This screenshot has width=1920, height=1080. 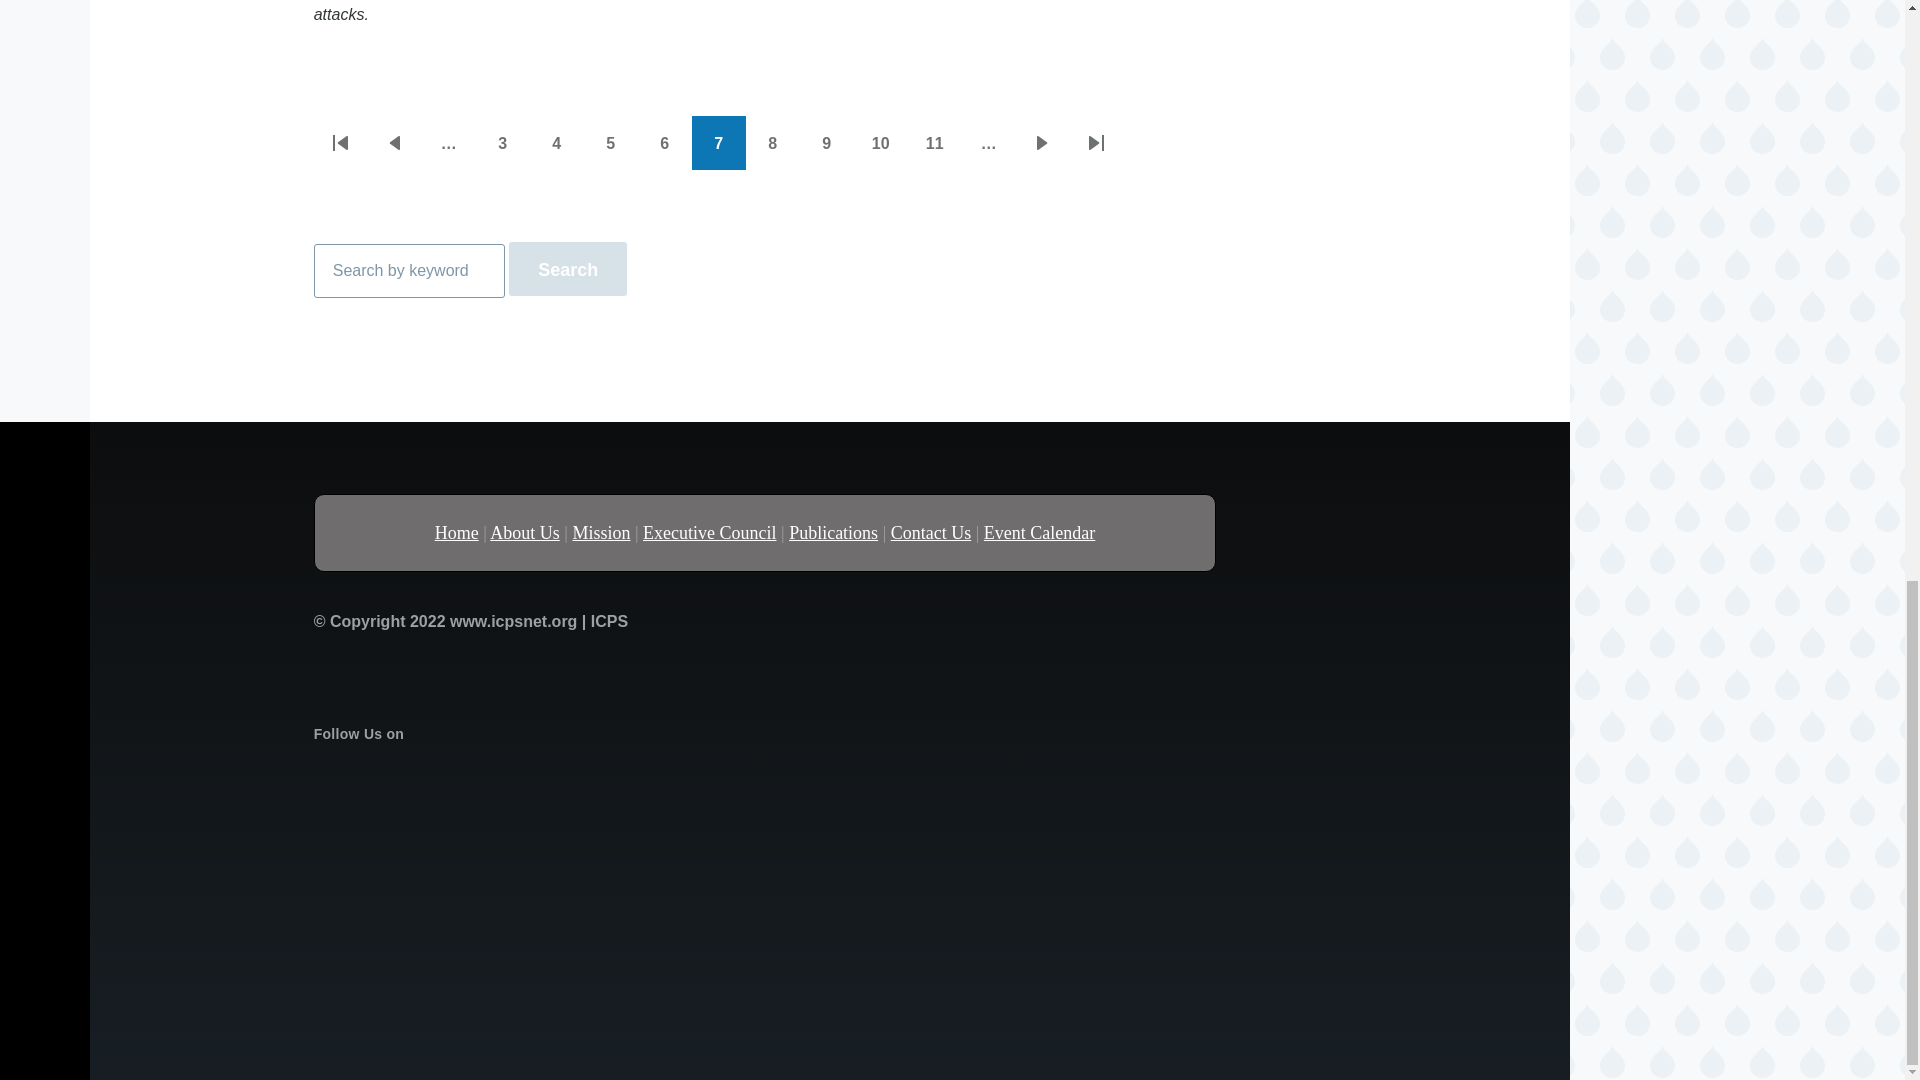 What do you see at coordinates (395, 142) in the screenshot?
I see `Go to page 4` at bounding box center [395, 142].